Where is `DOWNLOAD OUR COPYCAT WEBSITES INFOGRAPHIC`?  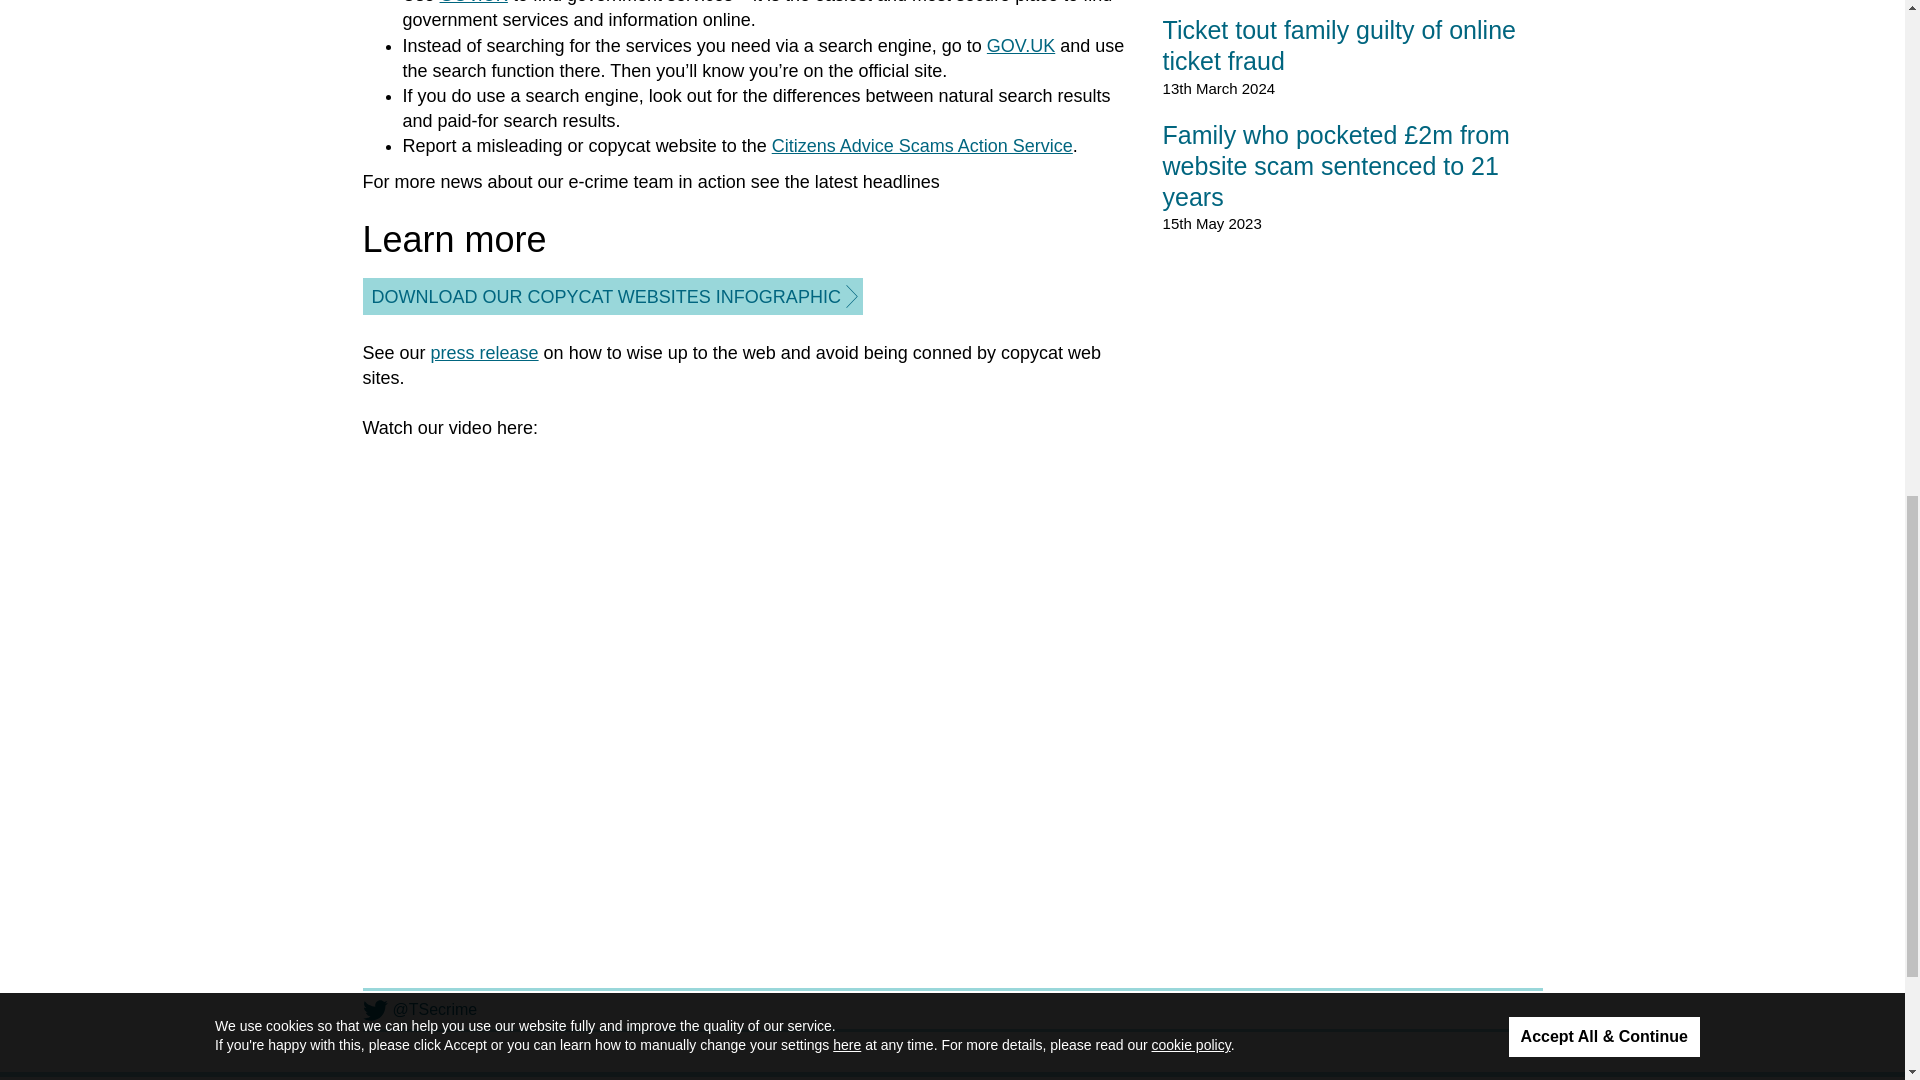
DOWNLOAD OUR COPYCAT WEBSITES INFOGRAPHIC is located at coordinates (612, 296).